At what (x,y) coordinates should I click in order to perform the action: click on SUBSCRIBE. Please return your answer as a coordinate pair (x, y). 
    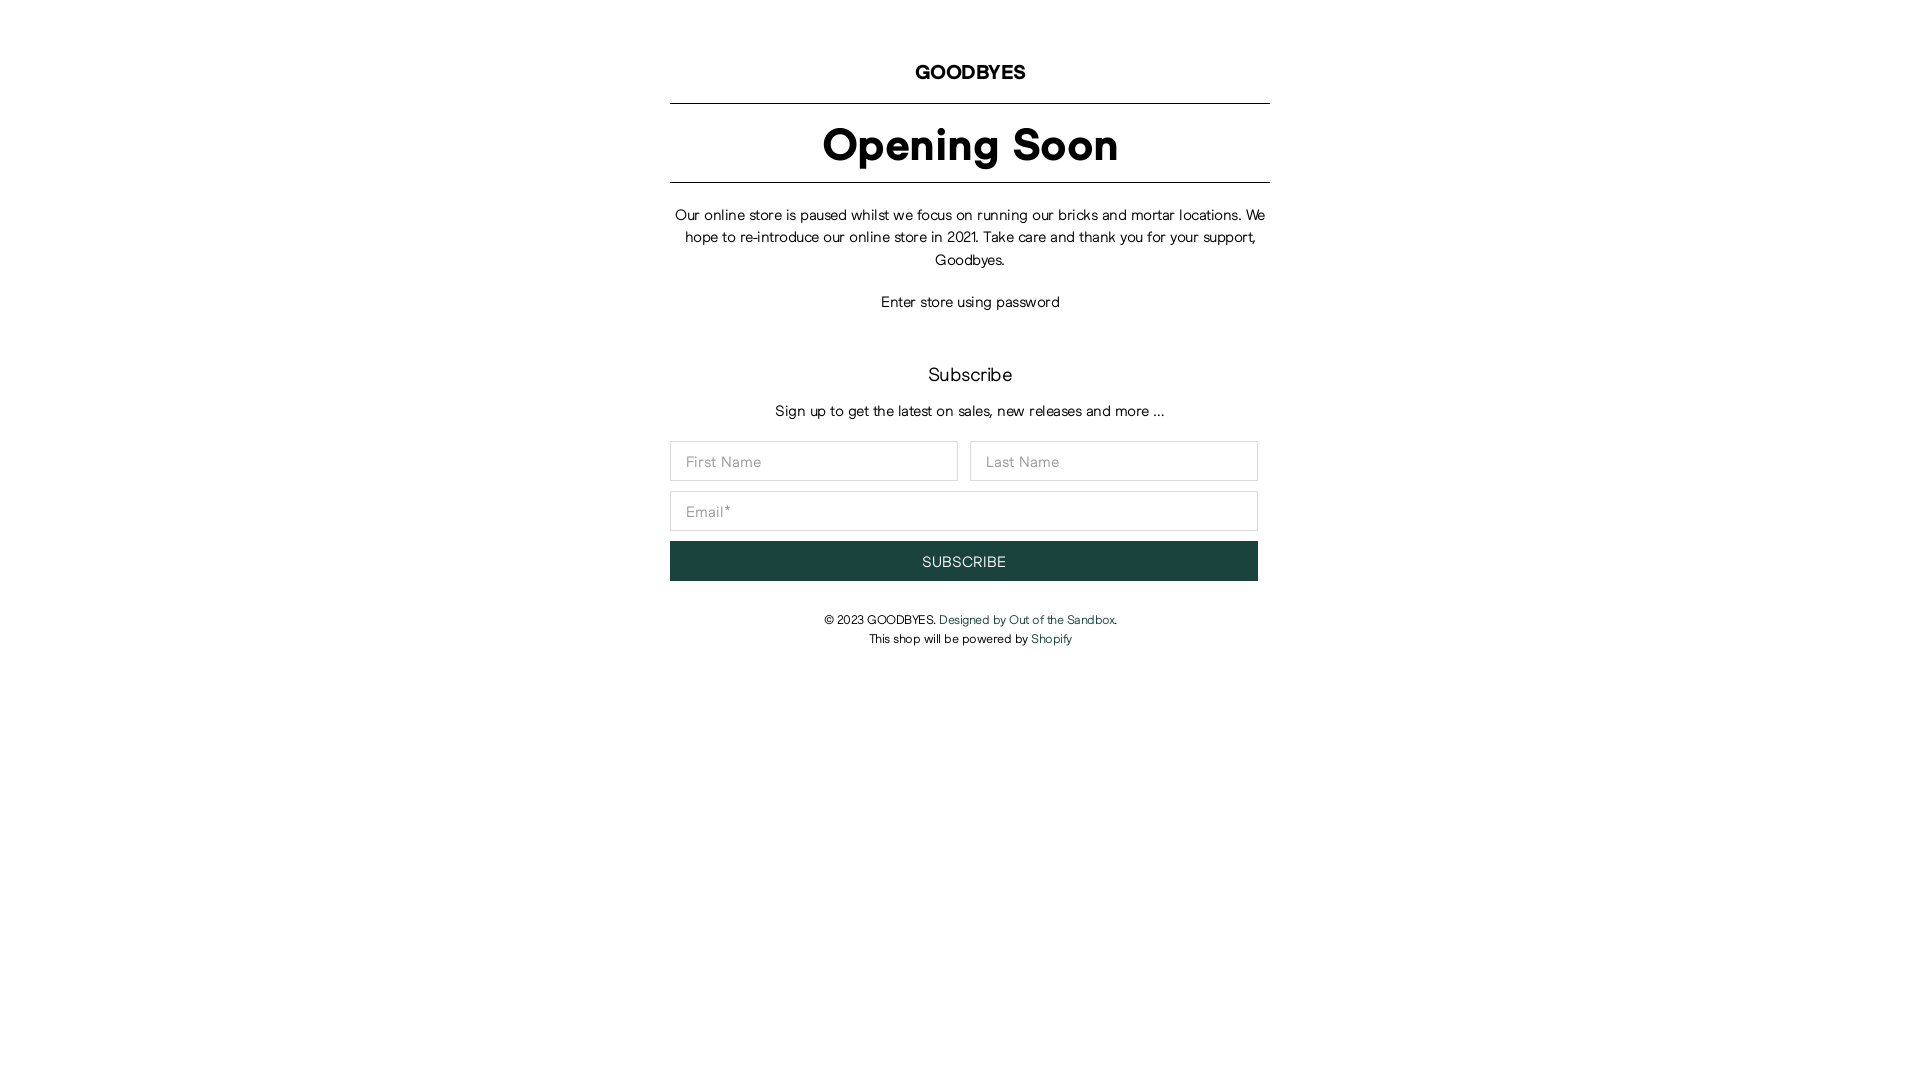
    Looking at the image, I should click on (964, 561).